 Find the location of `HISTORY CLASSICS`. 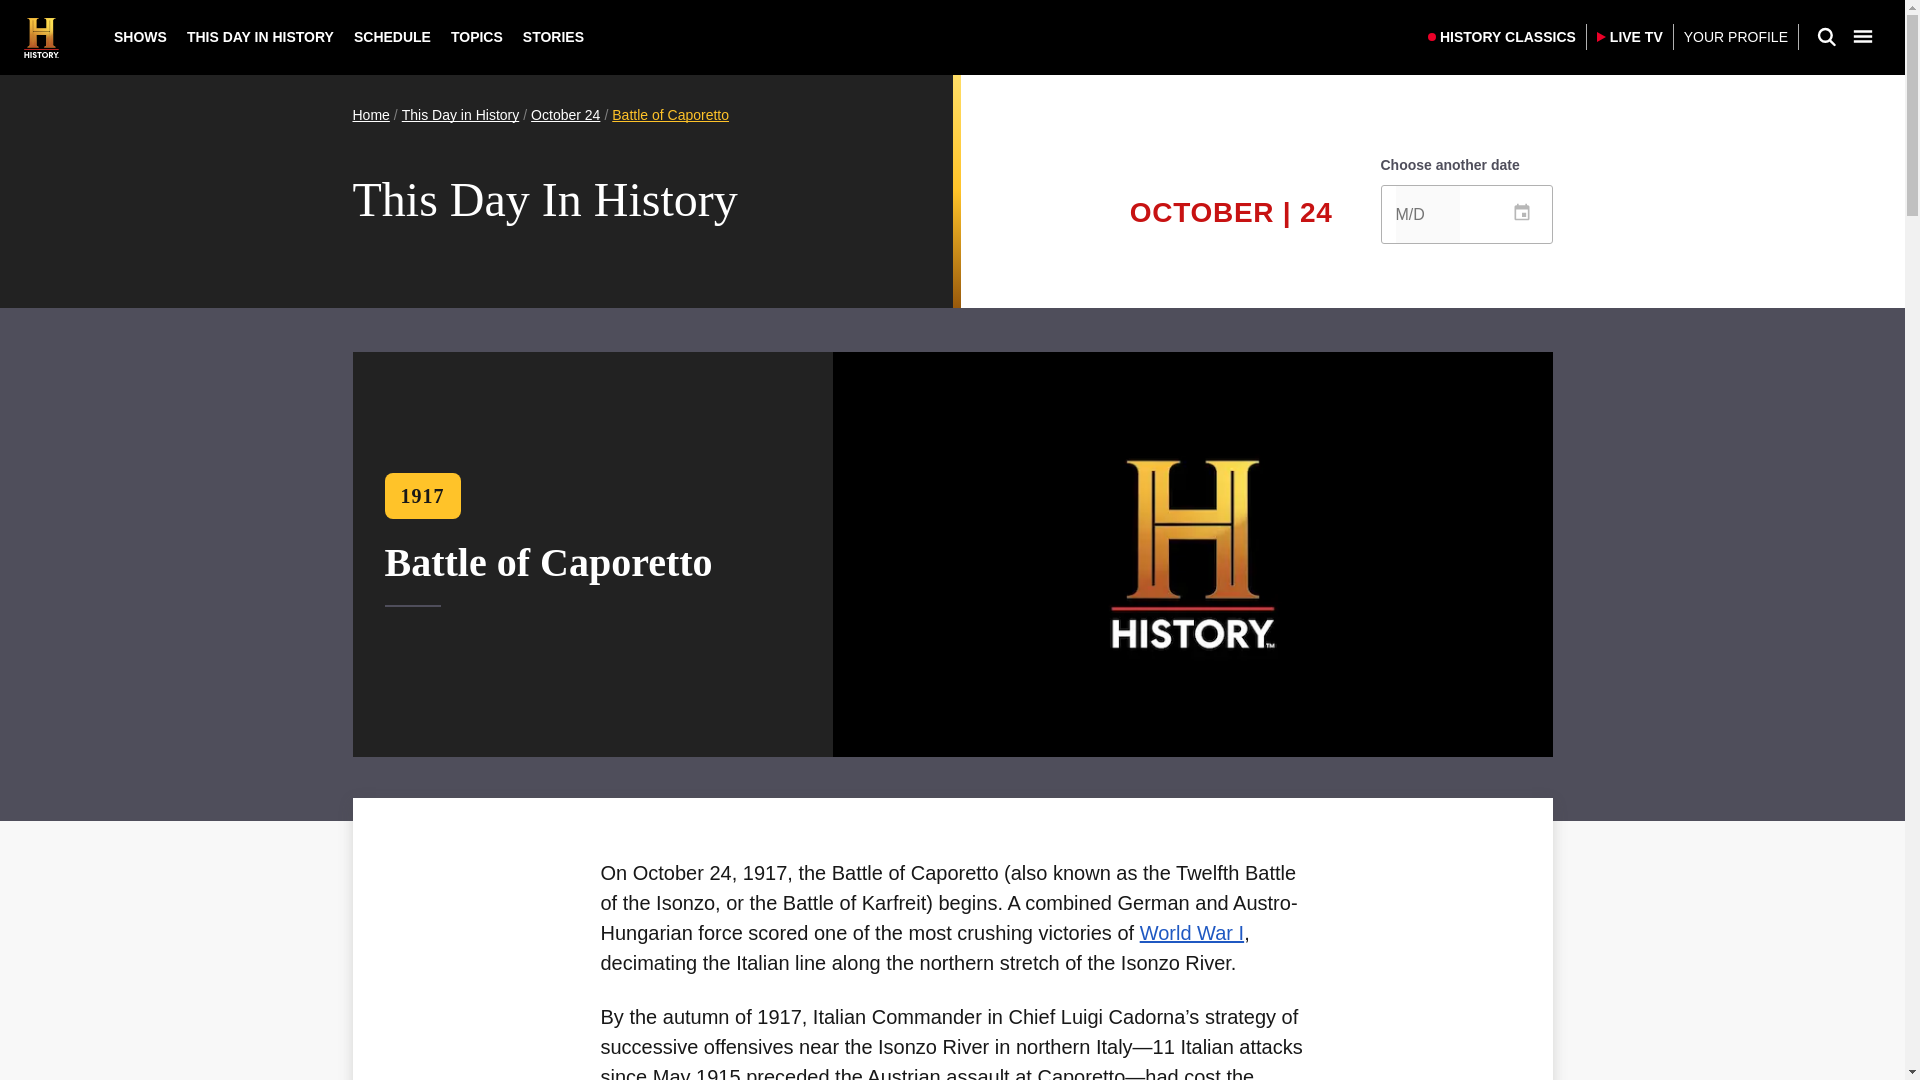

HISTORY CLASSICS is located at coordinates (1502, 36).